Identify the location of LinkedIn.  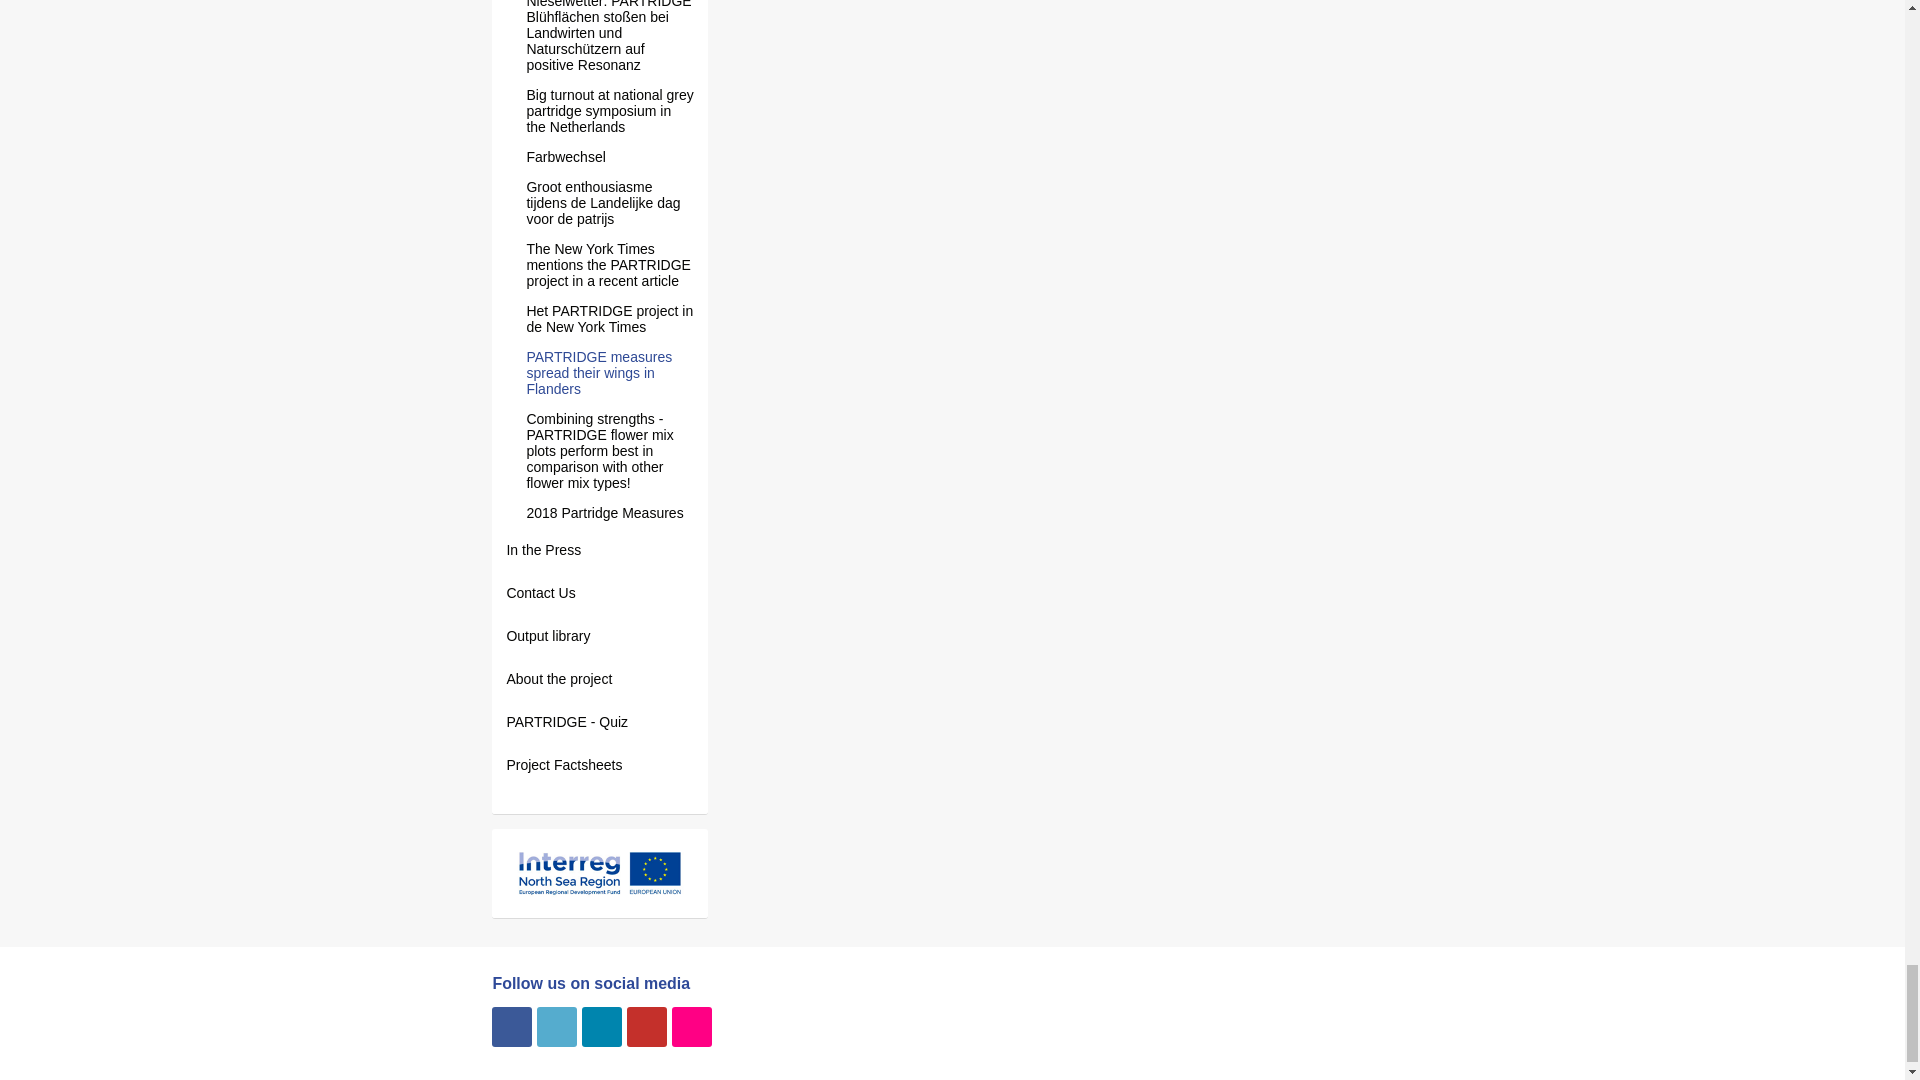
(602, 1026).